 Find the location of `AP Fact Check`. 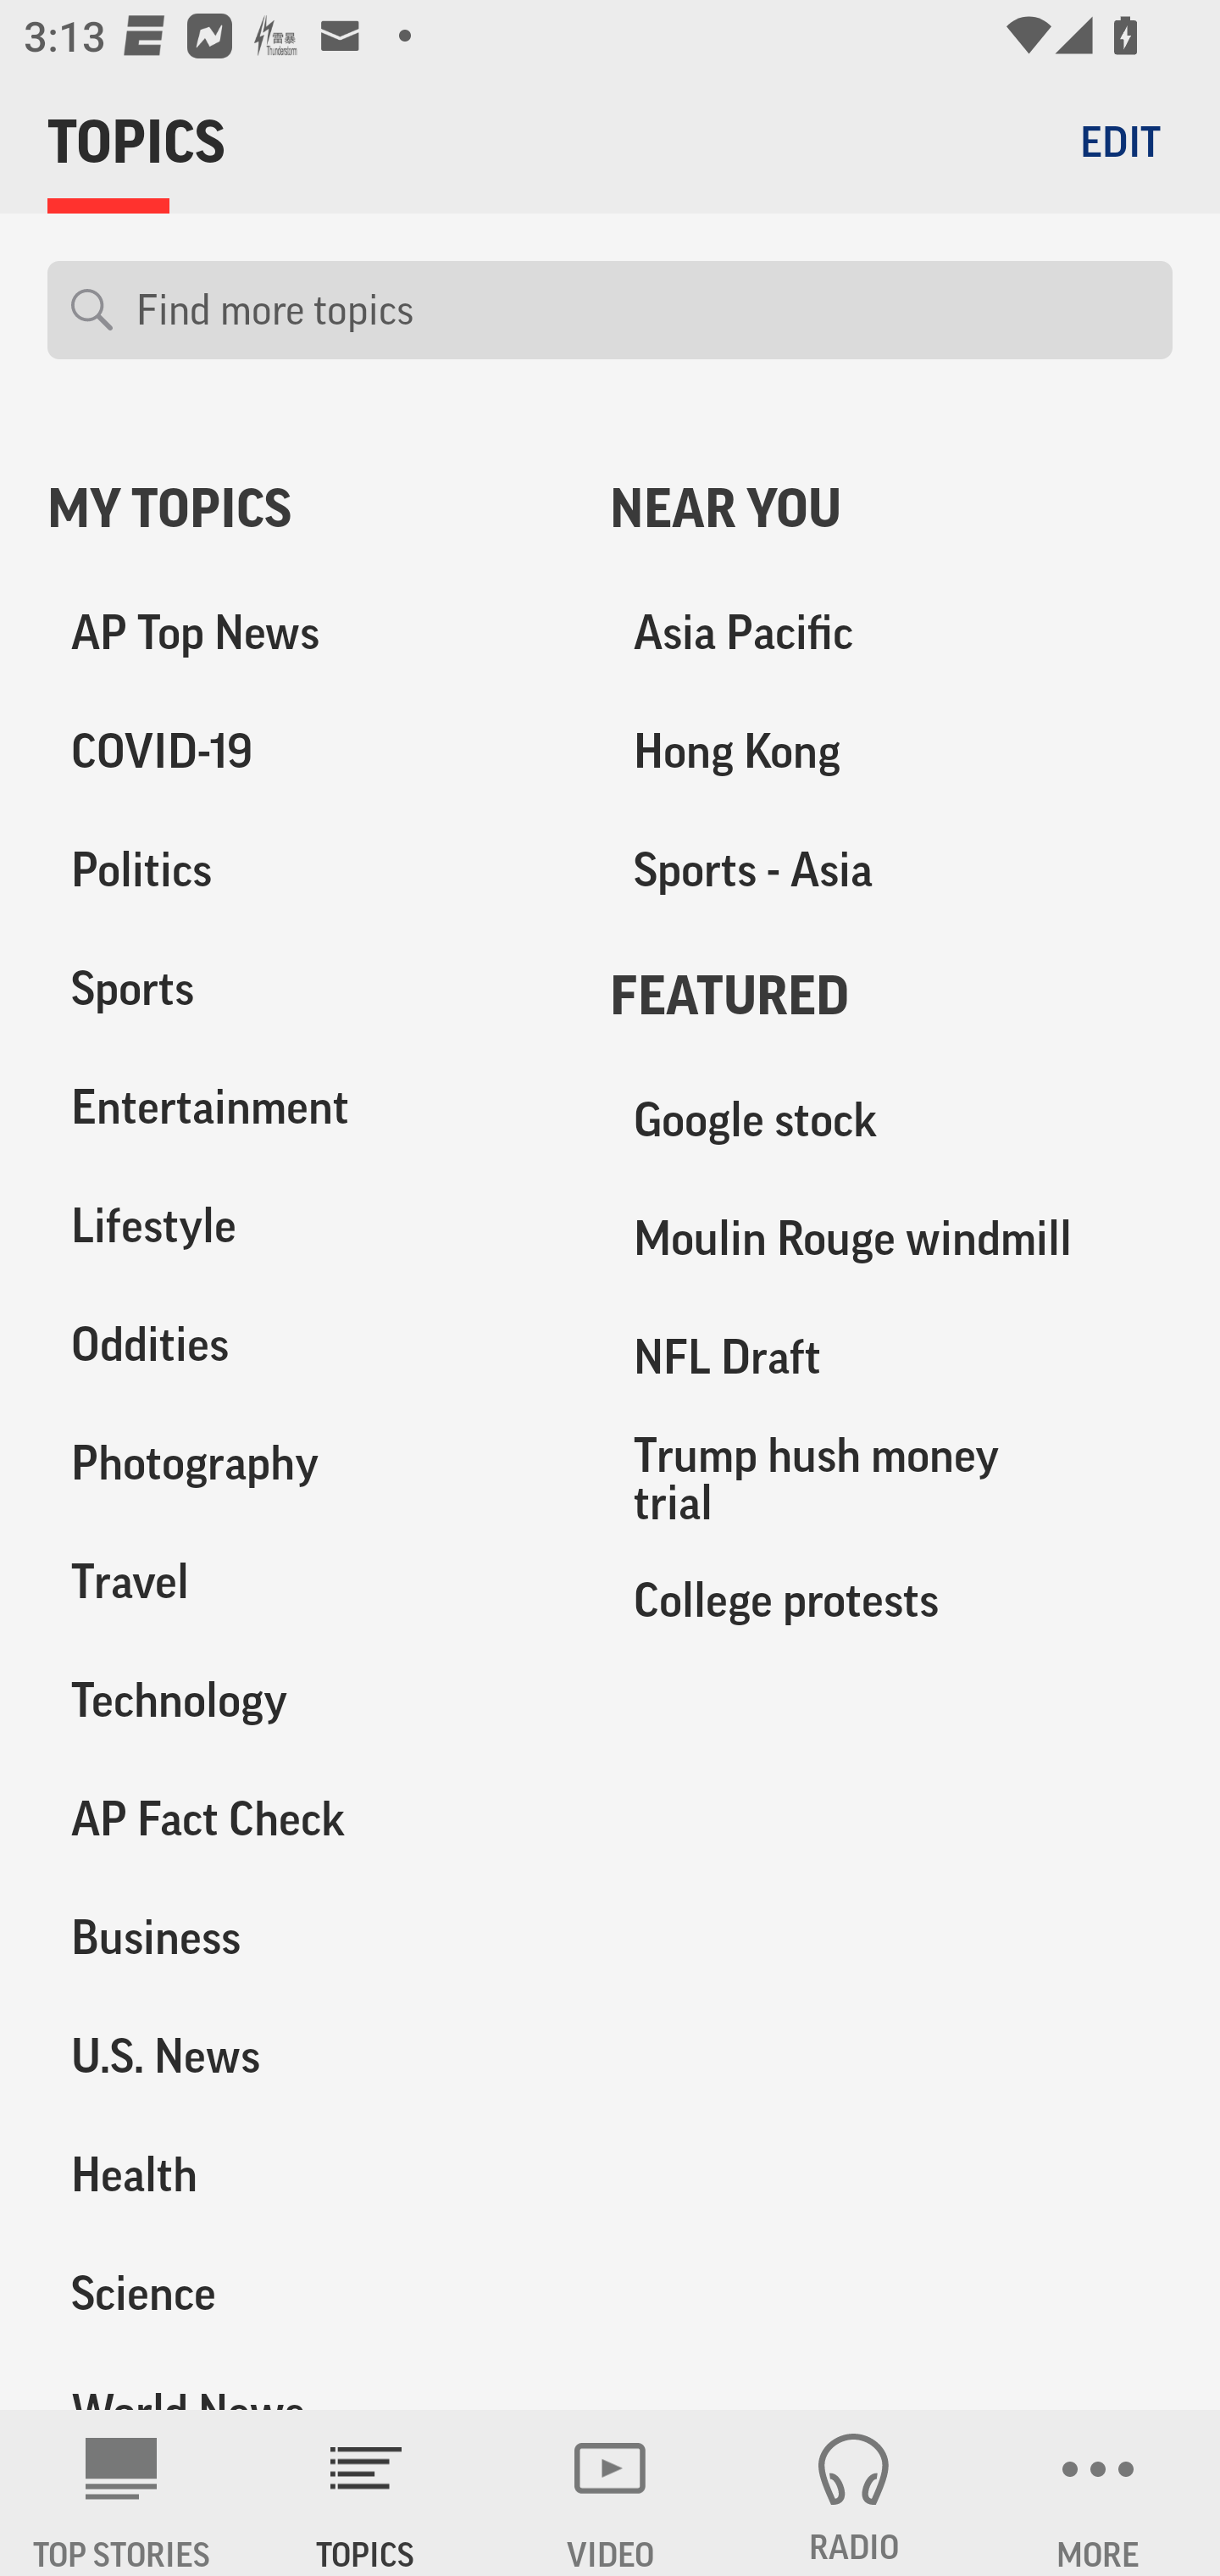

AP Fact Check is located at coordinates (305, 1818).